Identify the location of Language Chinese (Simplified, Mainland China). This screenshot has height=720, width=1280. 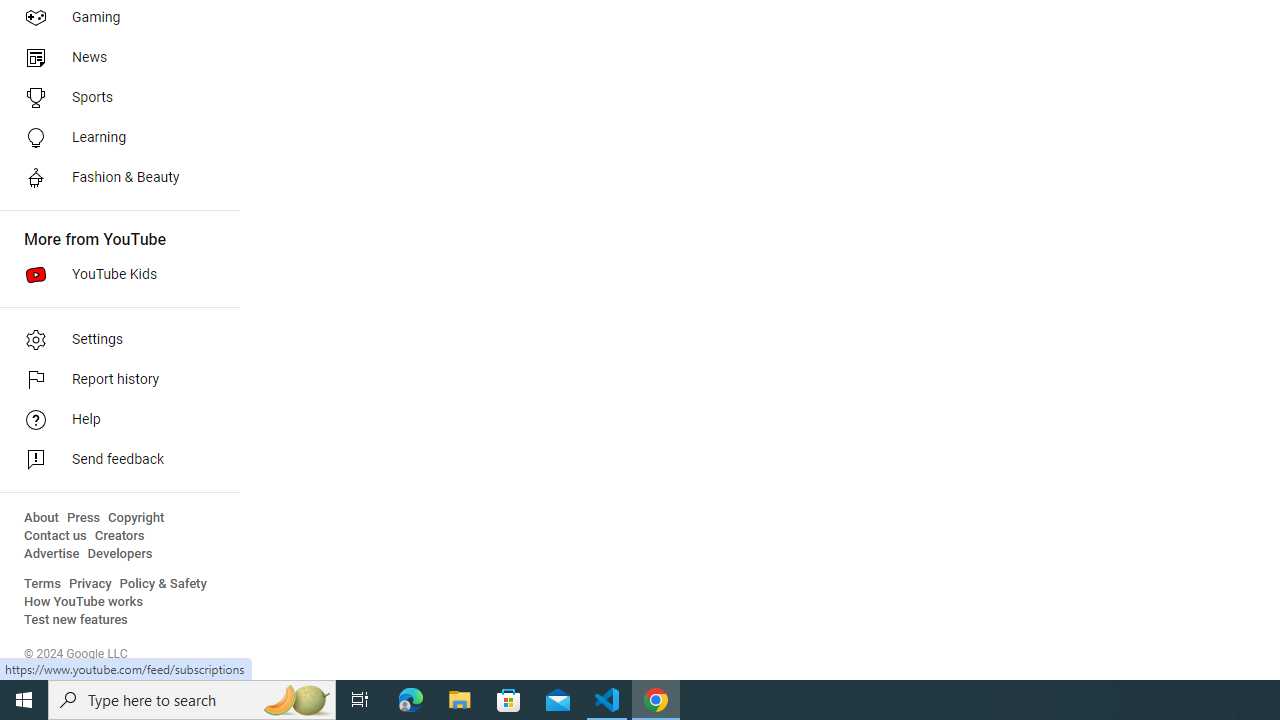
(331, 640).